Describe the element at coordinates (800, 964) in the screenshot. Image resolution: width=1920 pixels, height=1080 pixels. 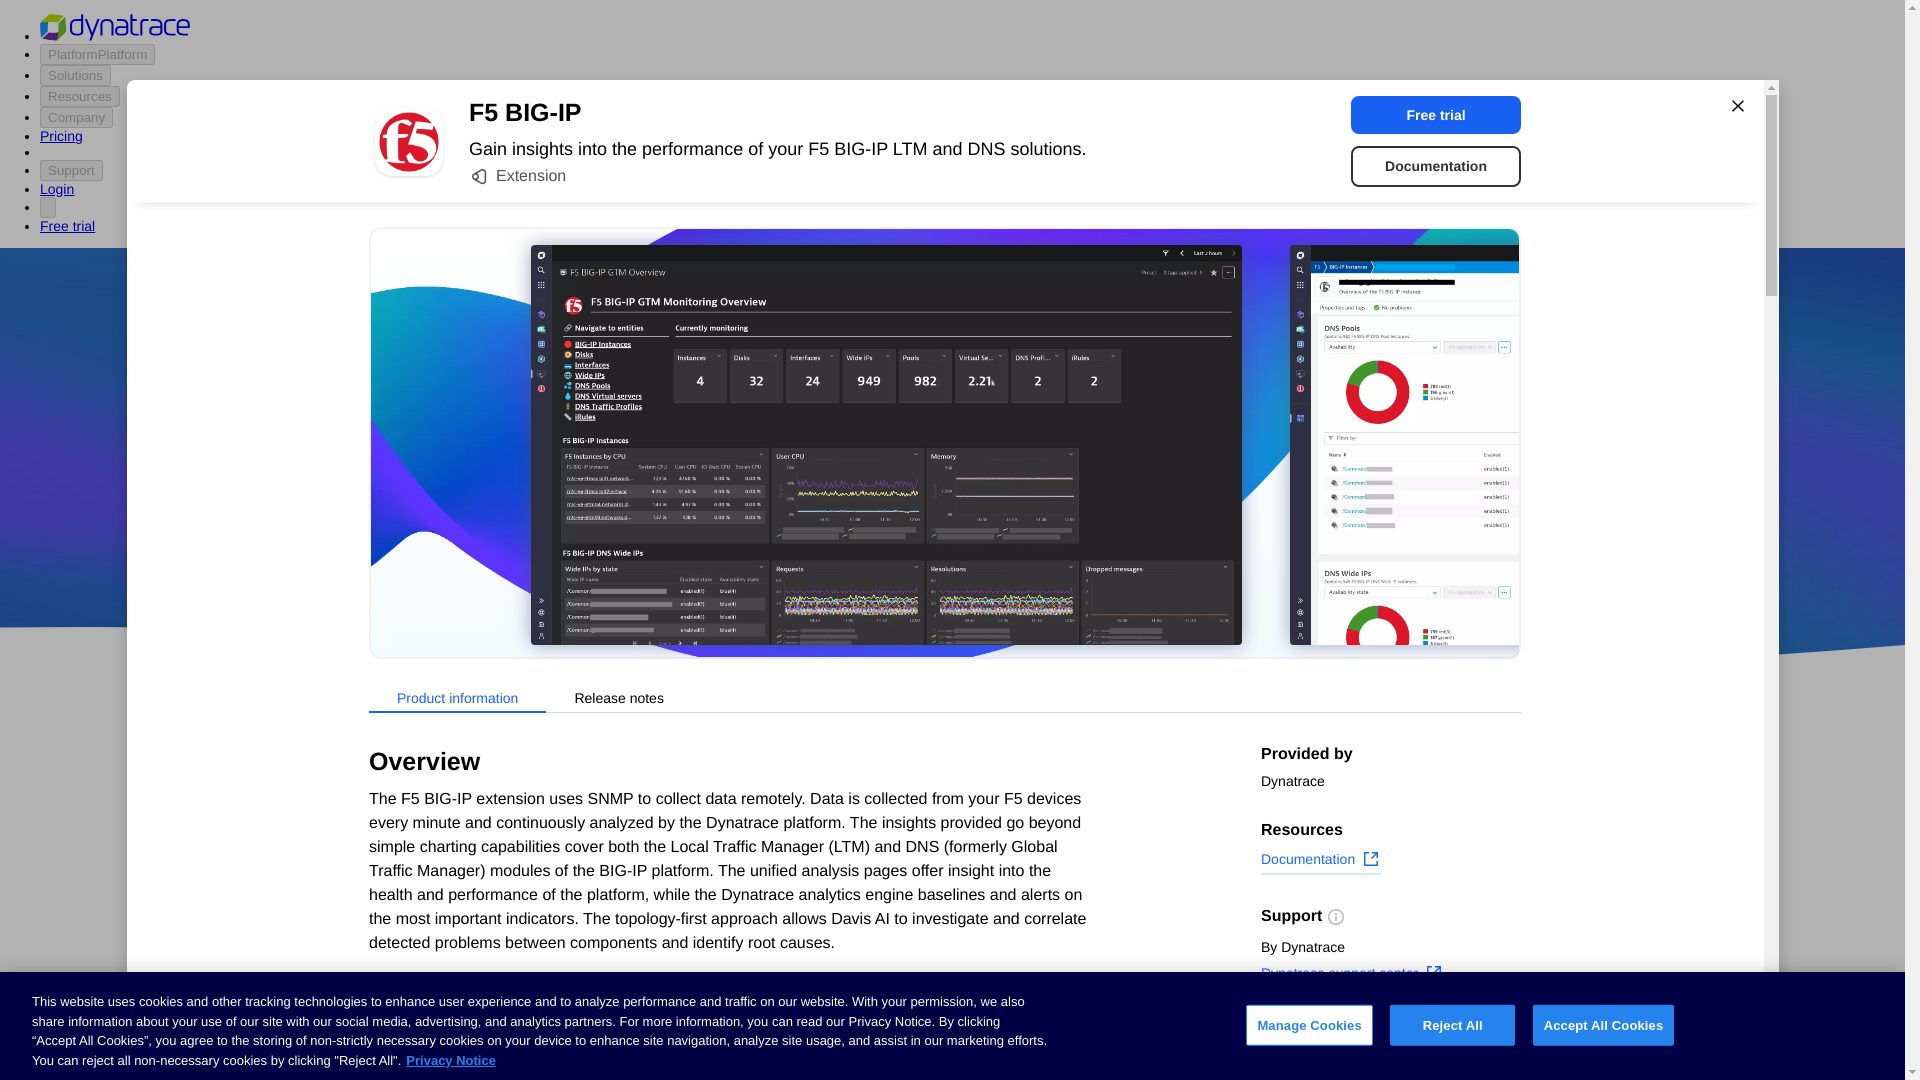
I see `Advanced SSL Certificate Check for Dynatrace` at that location.